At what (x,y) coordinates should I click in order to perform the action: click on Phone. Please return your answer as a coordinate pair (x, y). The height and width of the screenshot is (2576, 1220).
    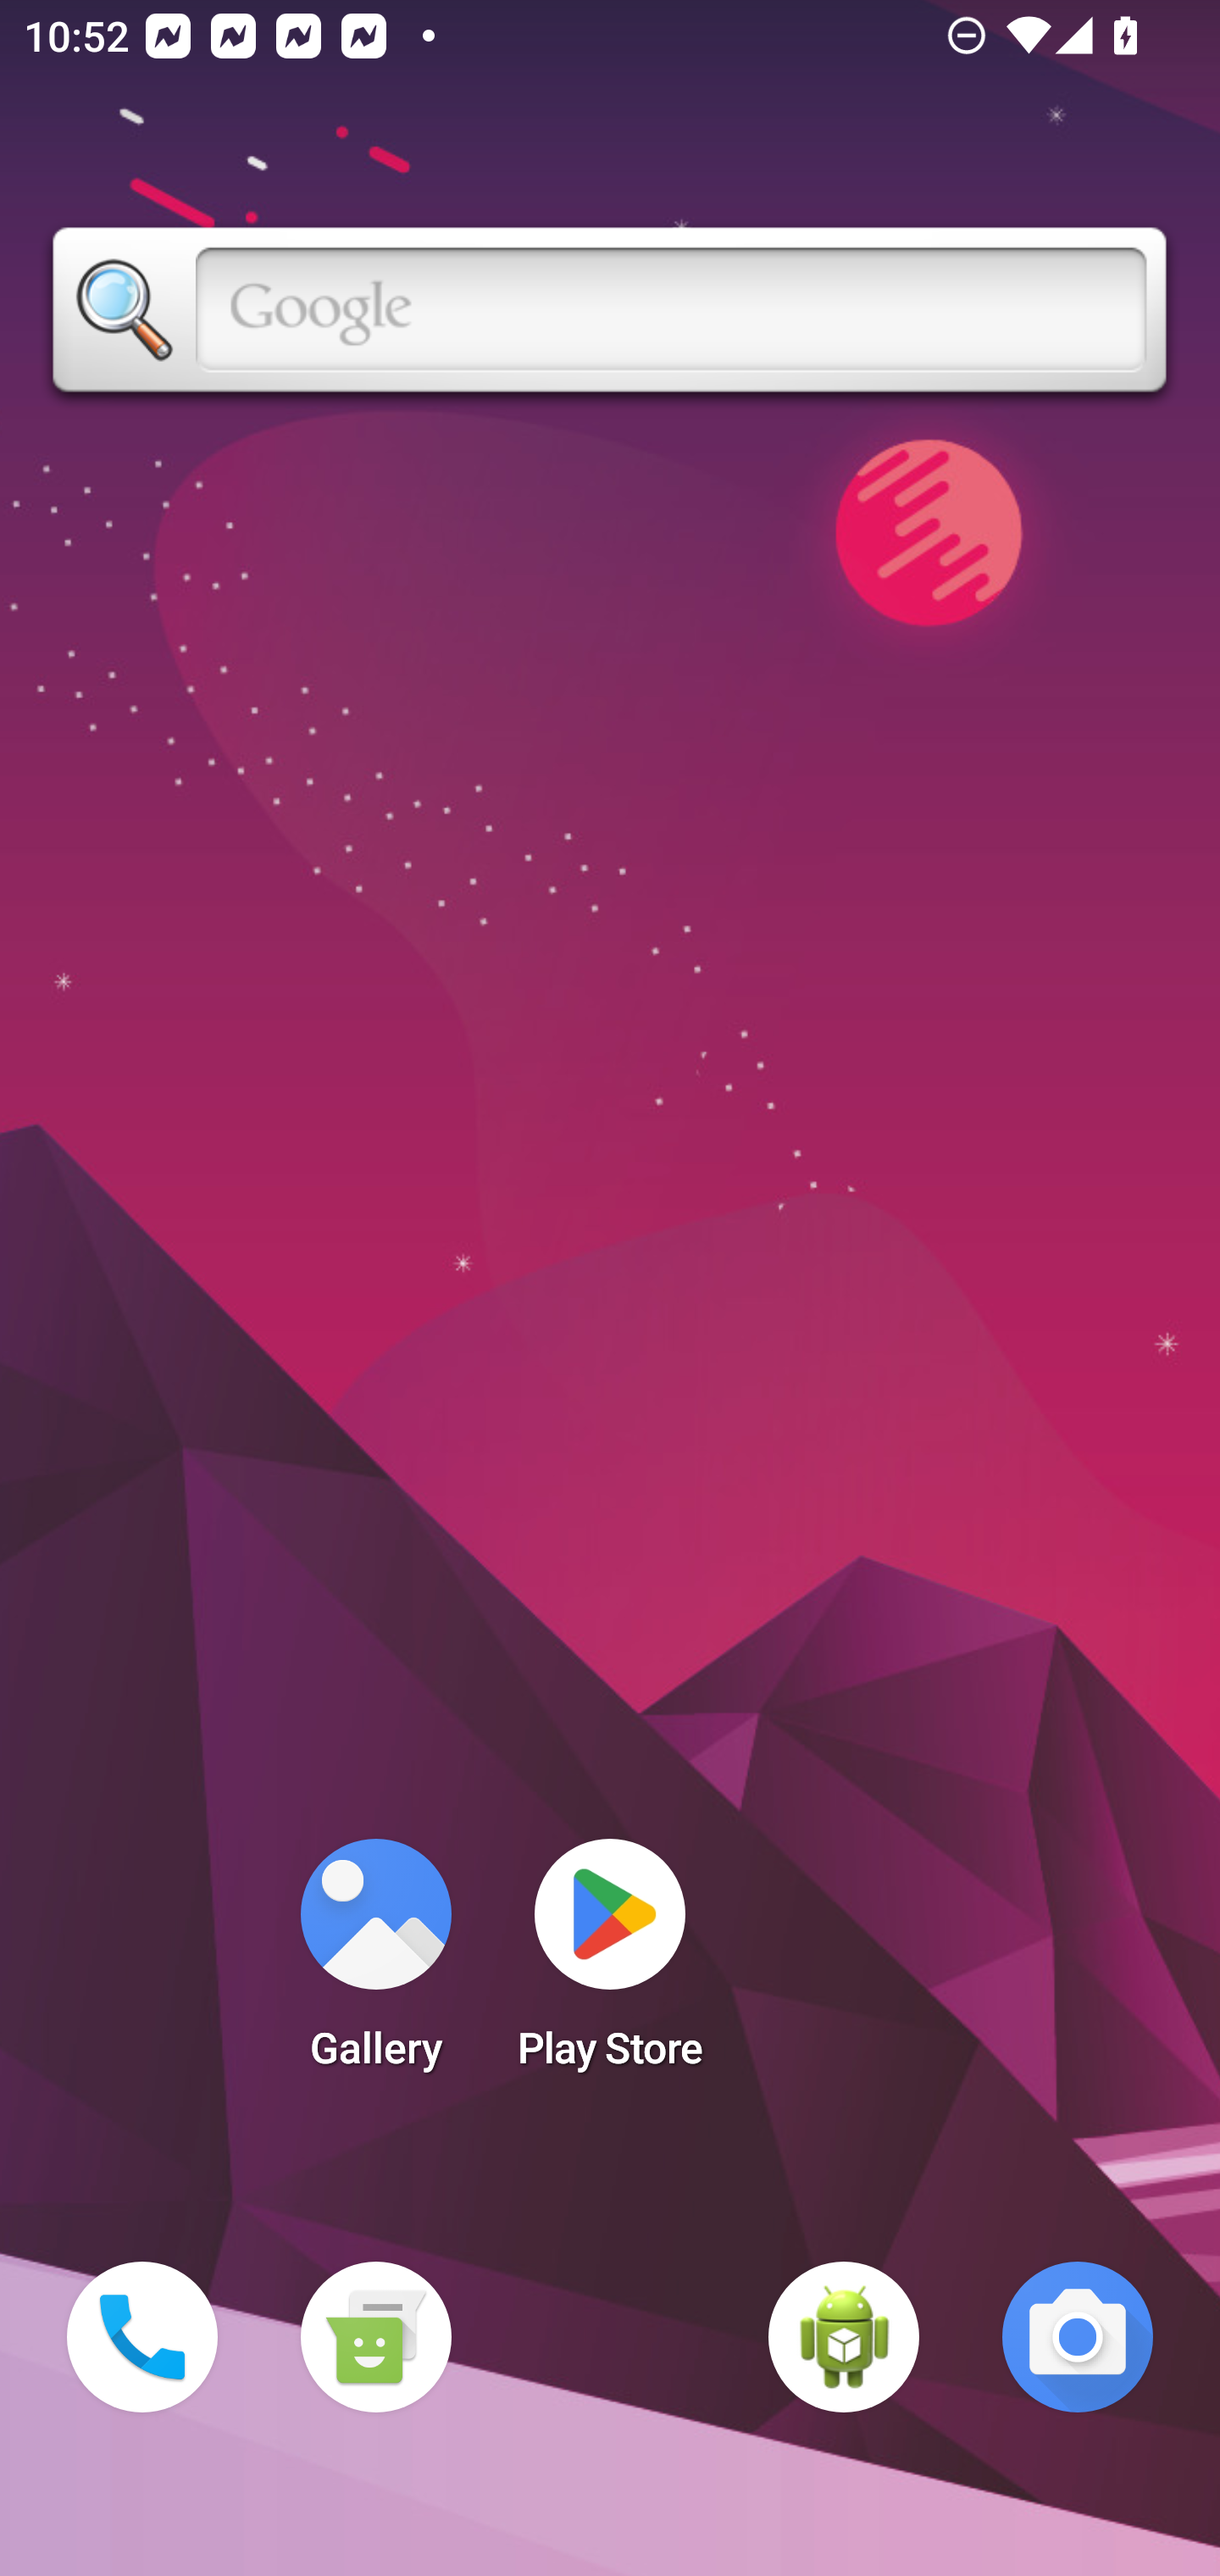
    Looking at the image, I should click on (142, 2337).